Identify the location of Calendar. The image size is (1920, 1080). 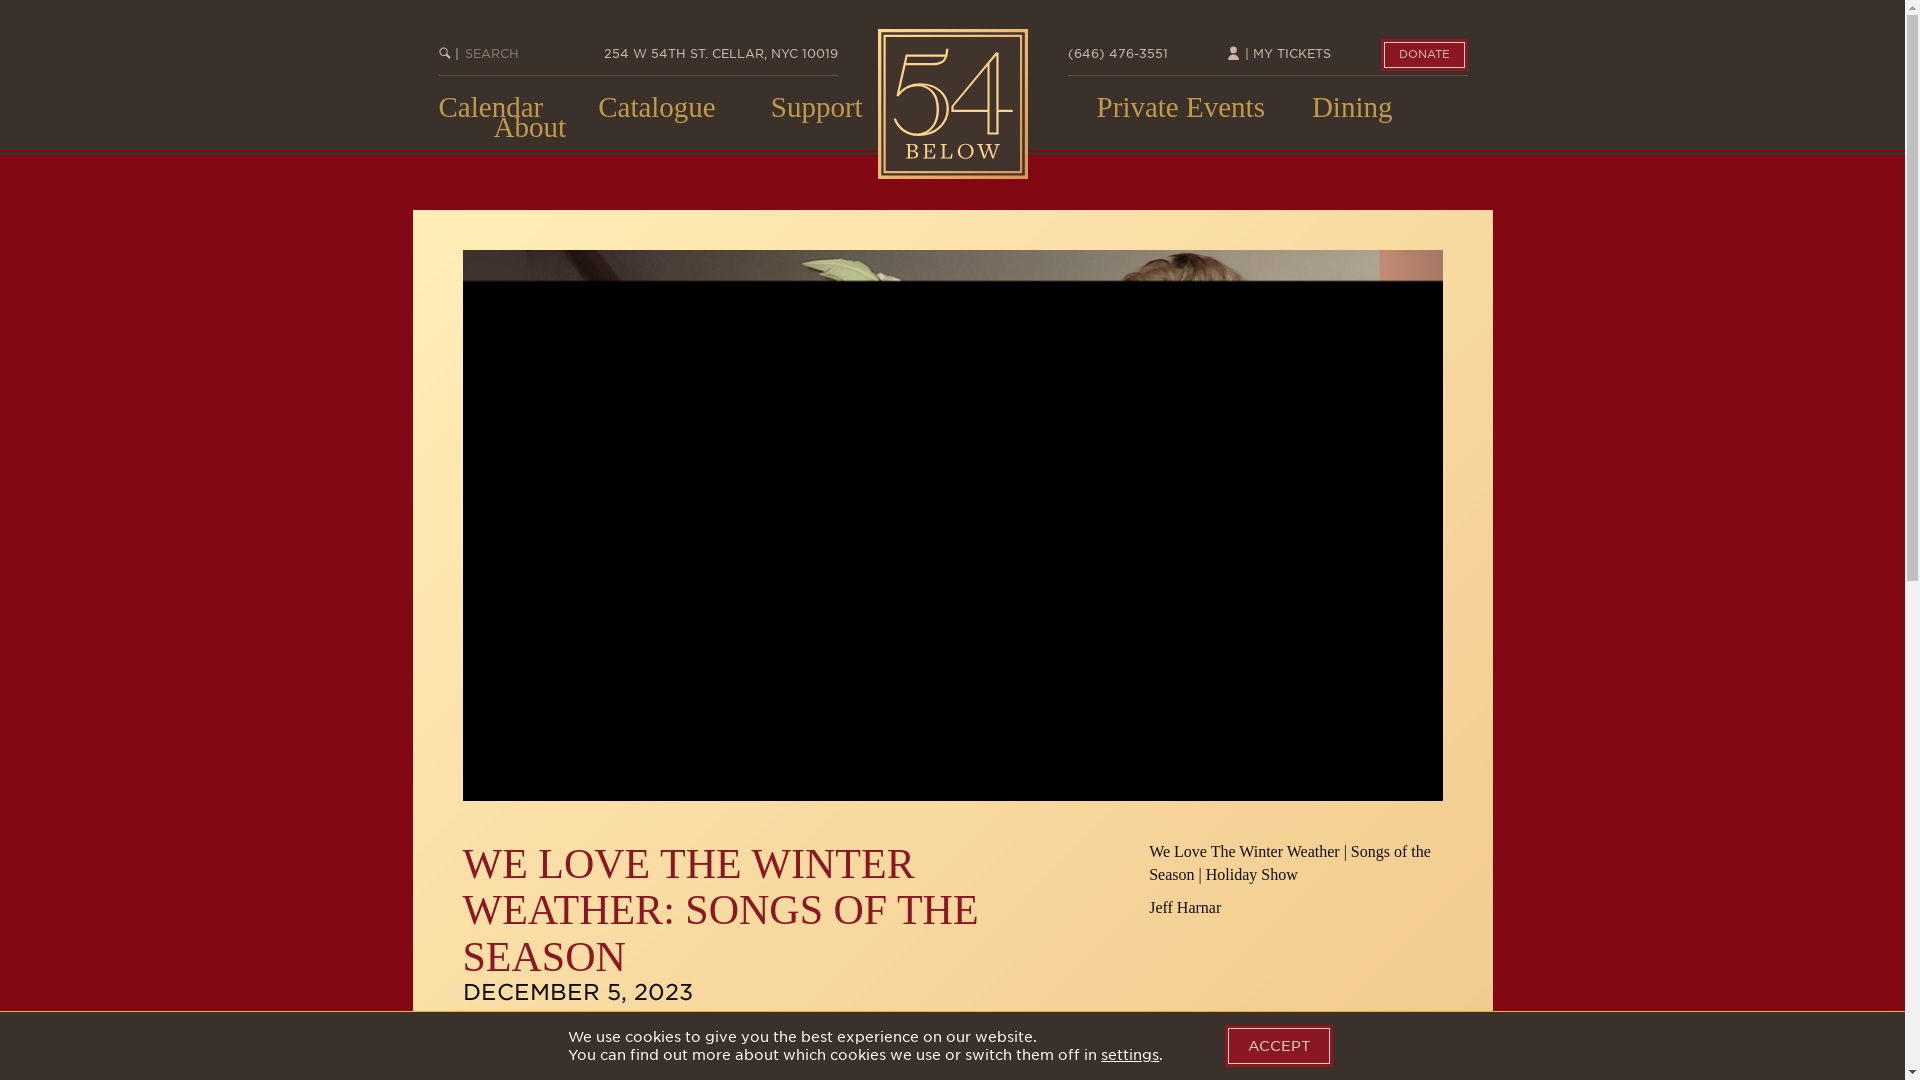
(490, 106).